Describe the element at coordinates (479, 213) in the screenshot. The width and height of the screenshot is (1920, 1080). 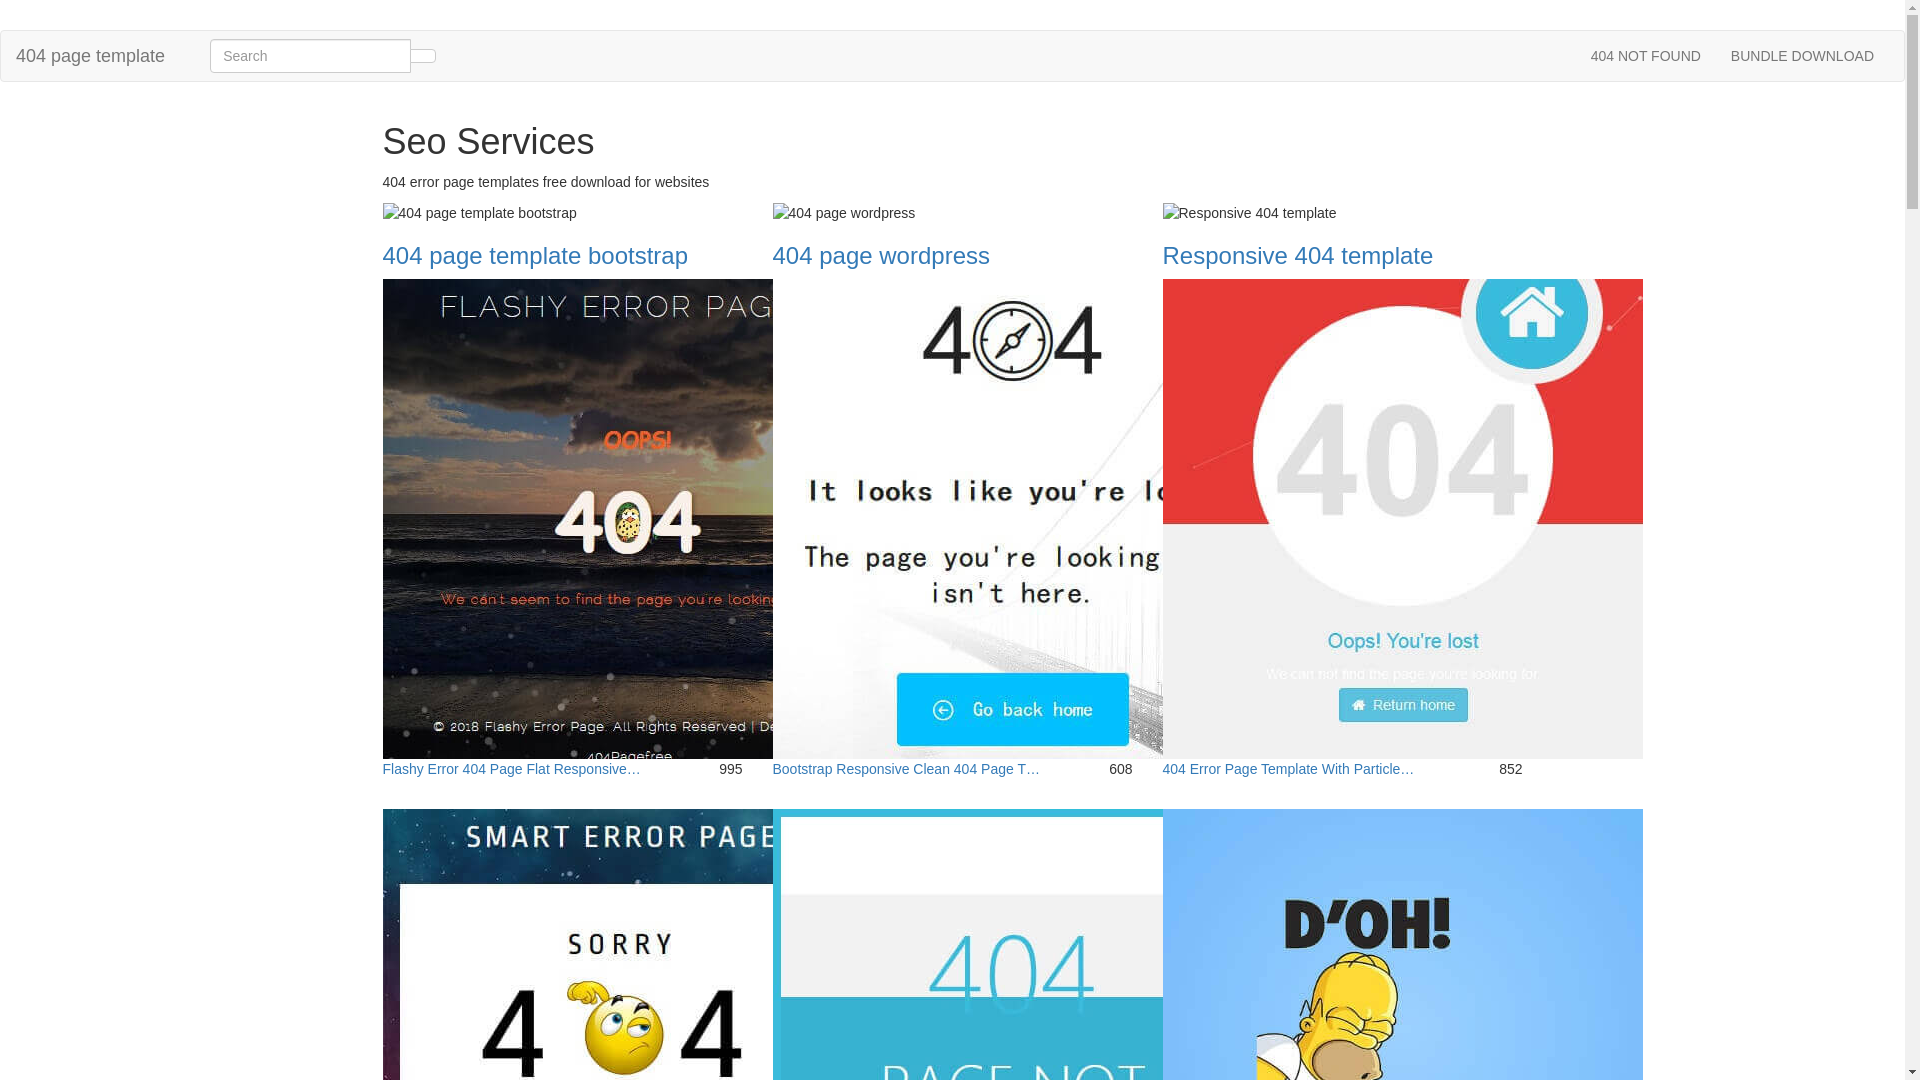
I see `404 page template bootstrap` at that location.